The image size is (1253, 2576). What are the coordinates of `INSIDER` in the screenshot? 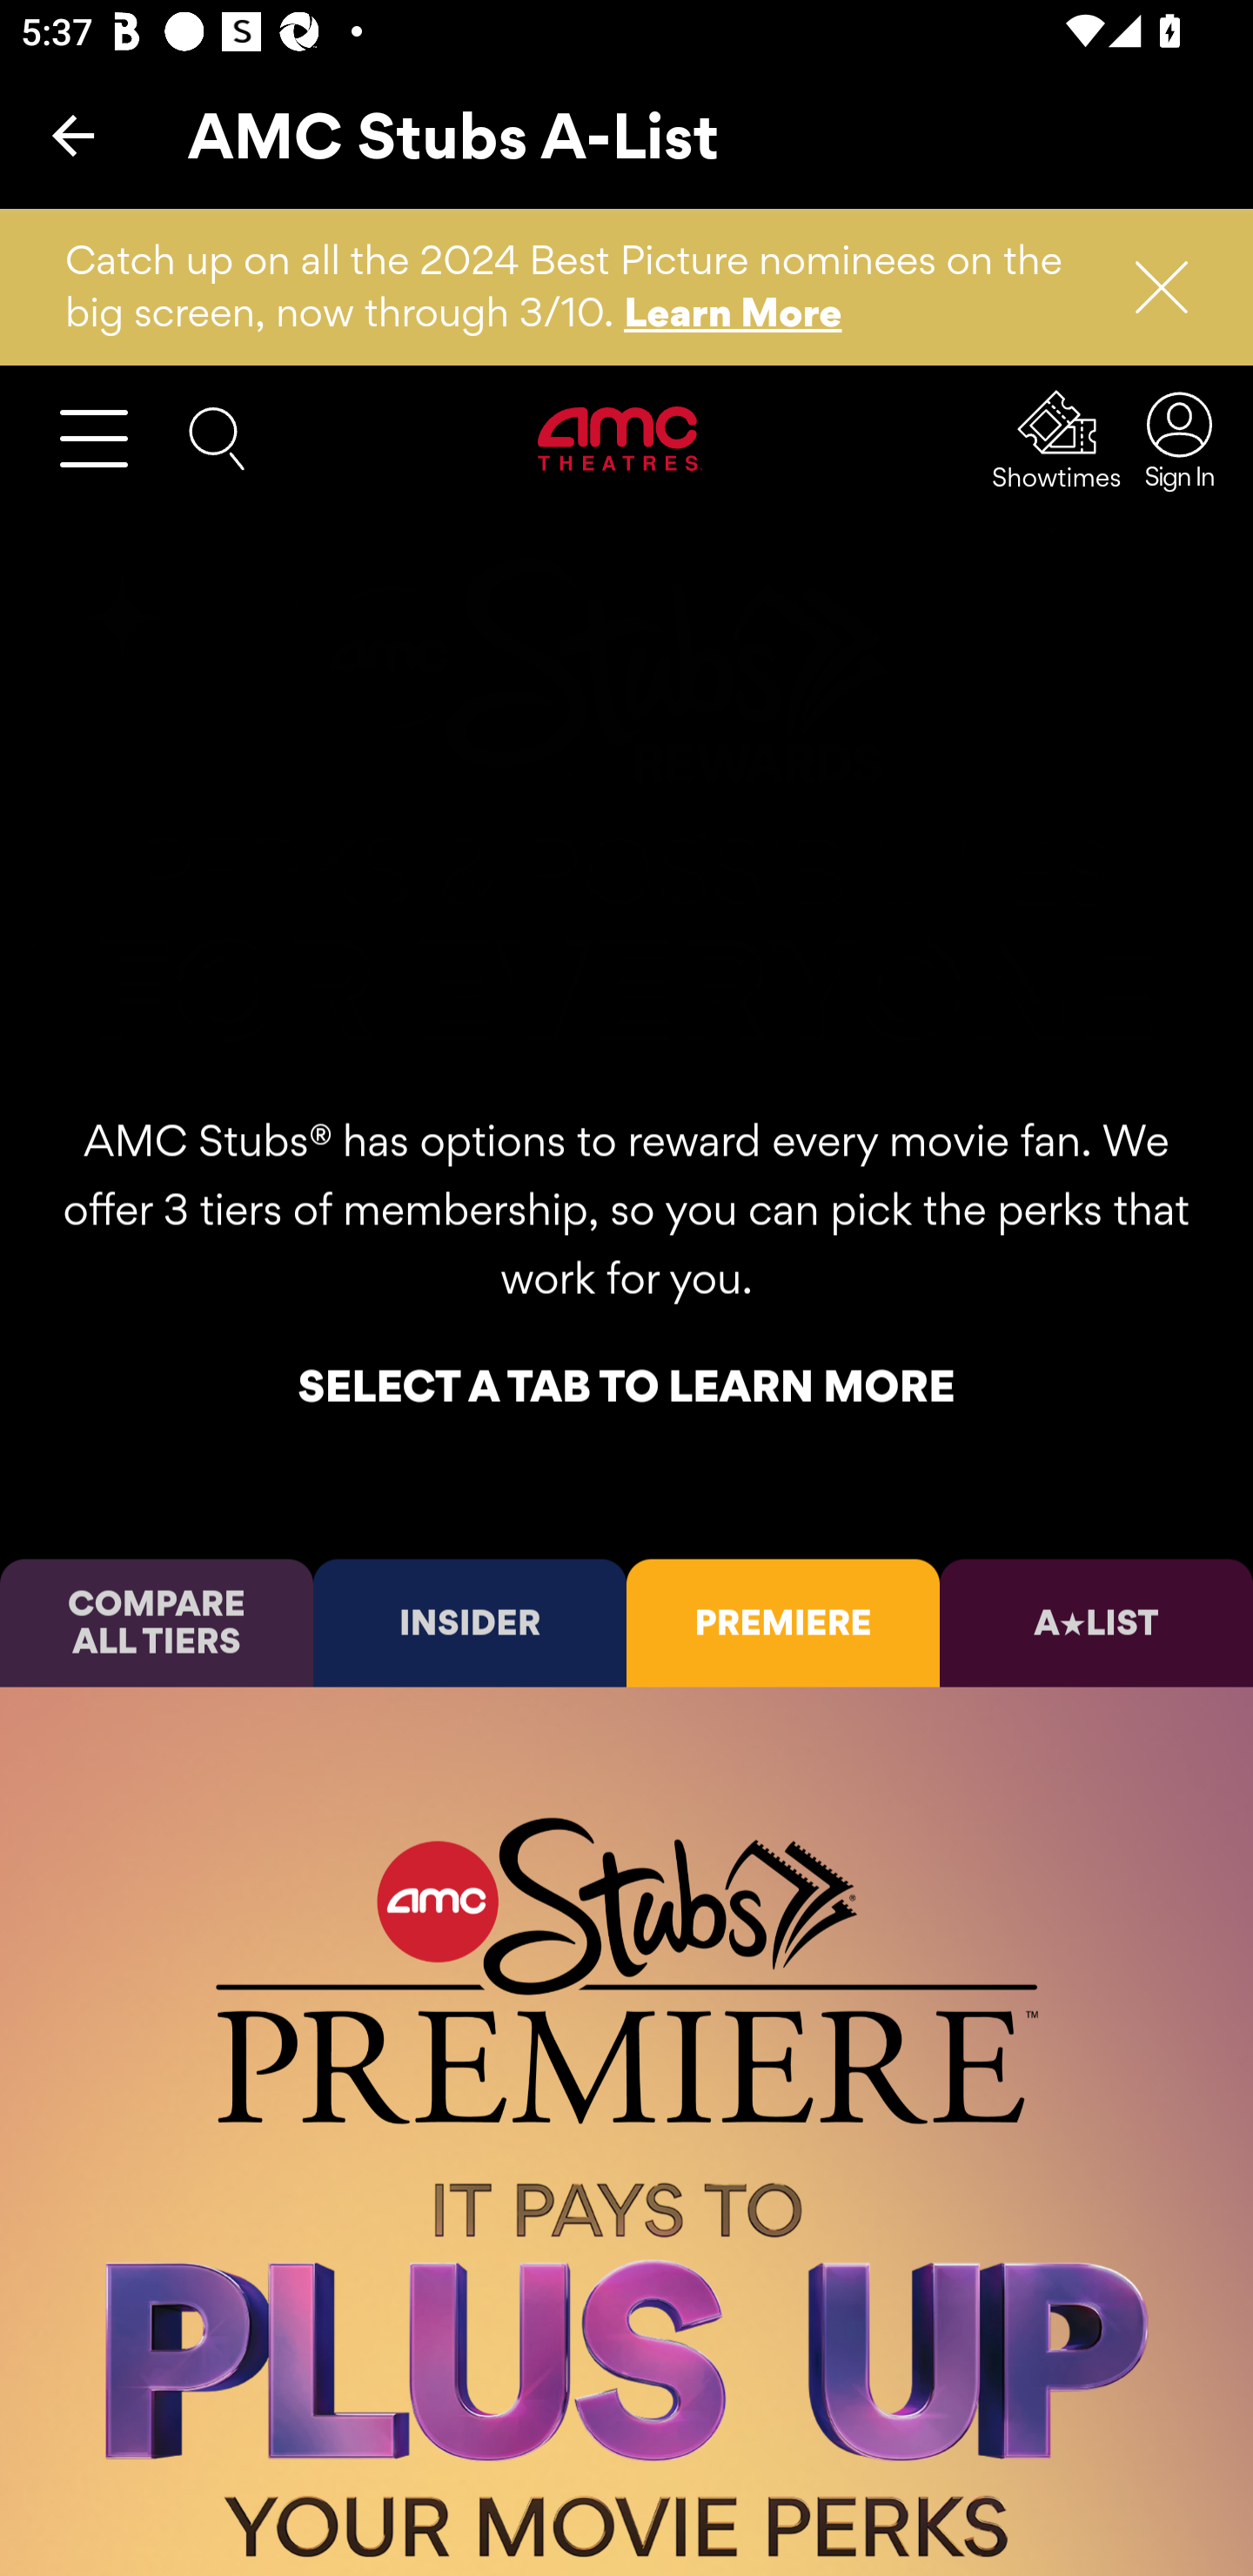 It's located at (470, 1622).